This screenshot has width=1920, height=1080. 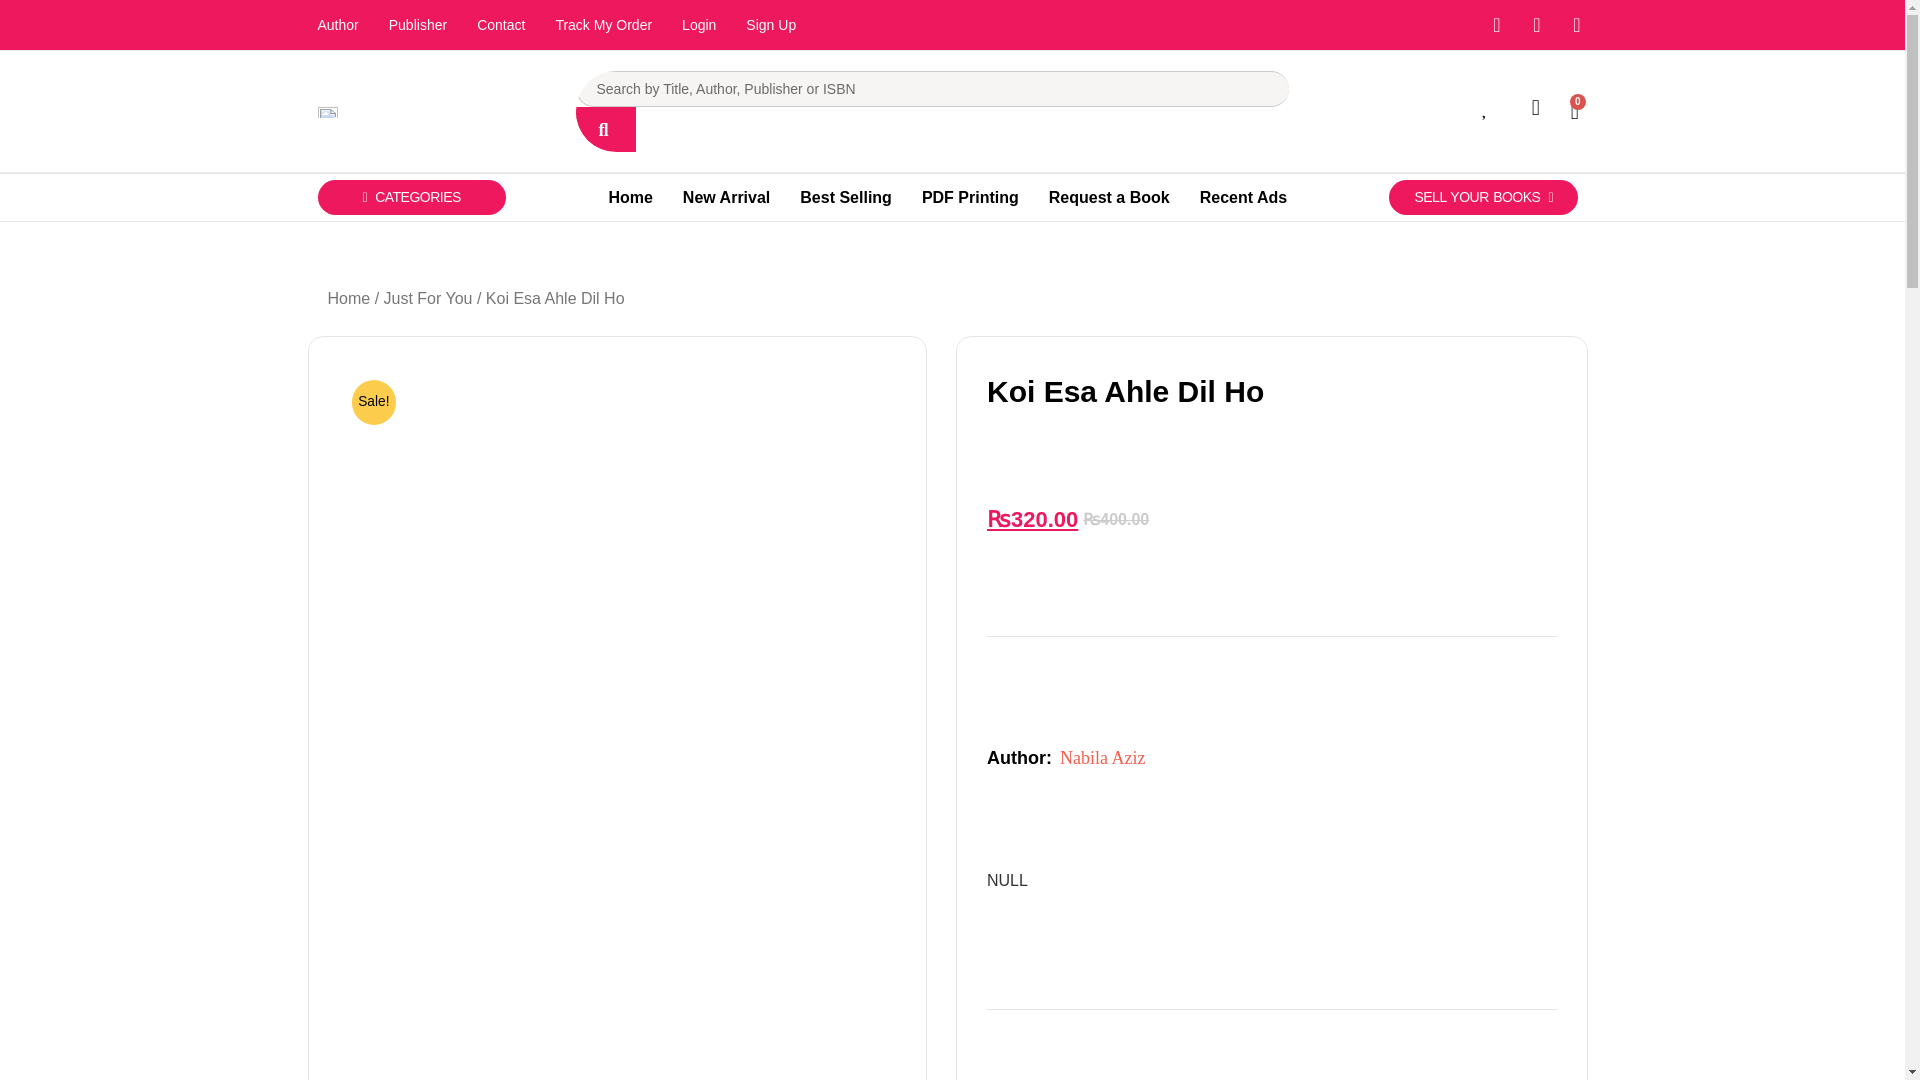 I want to click on Search Button, so click(x=606, y=129).